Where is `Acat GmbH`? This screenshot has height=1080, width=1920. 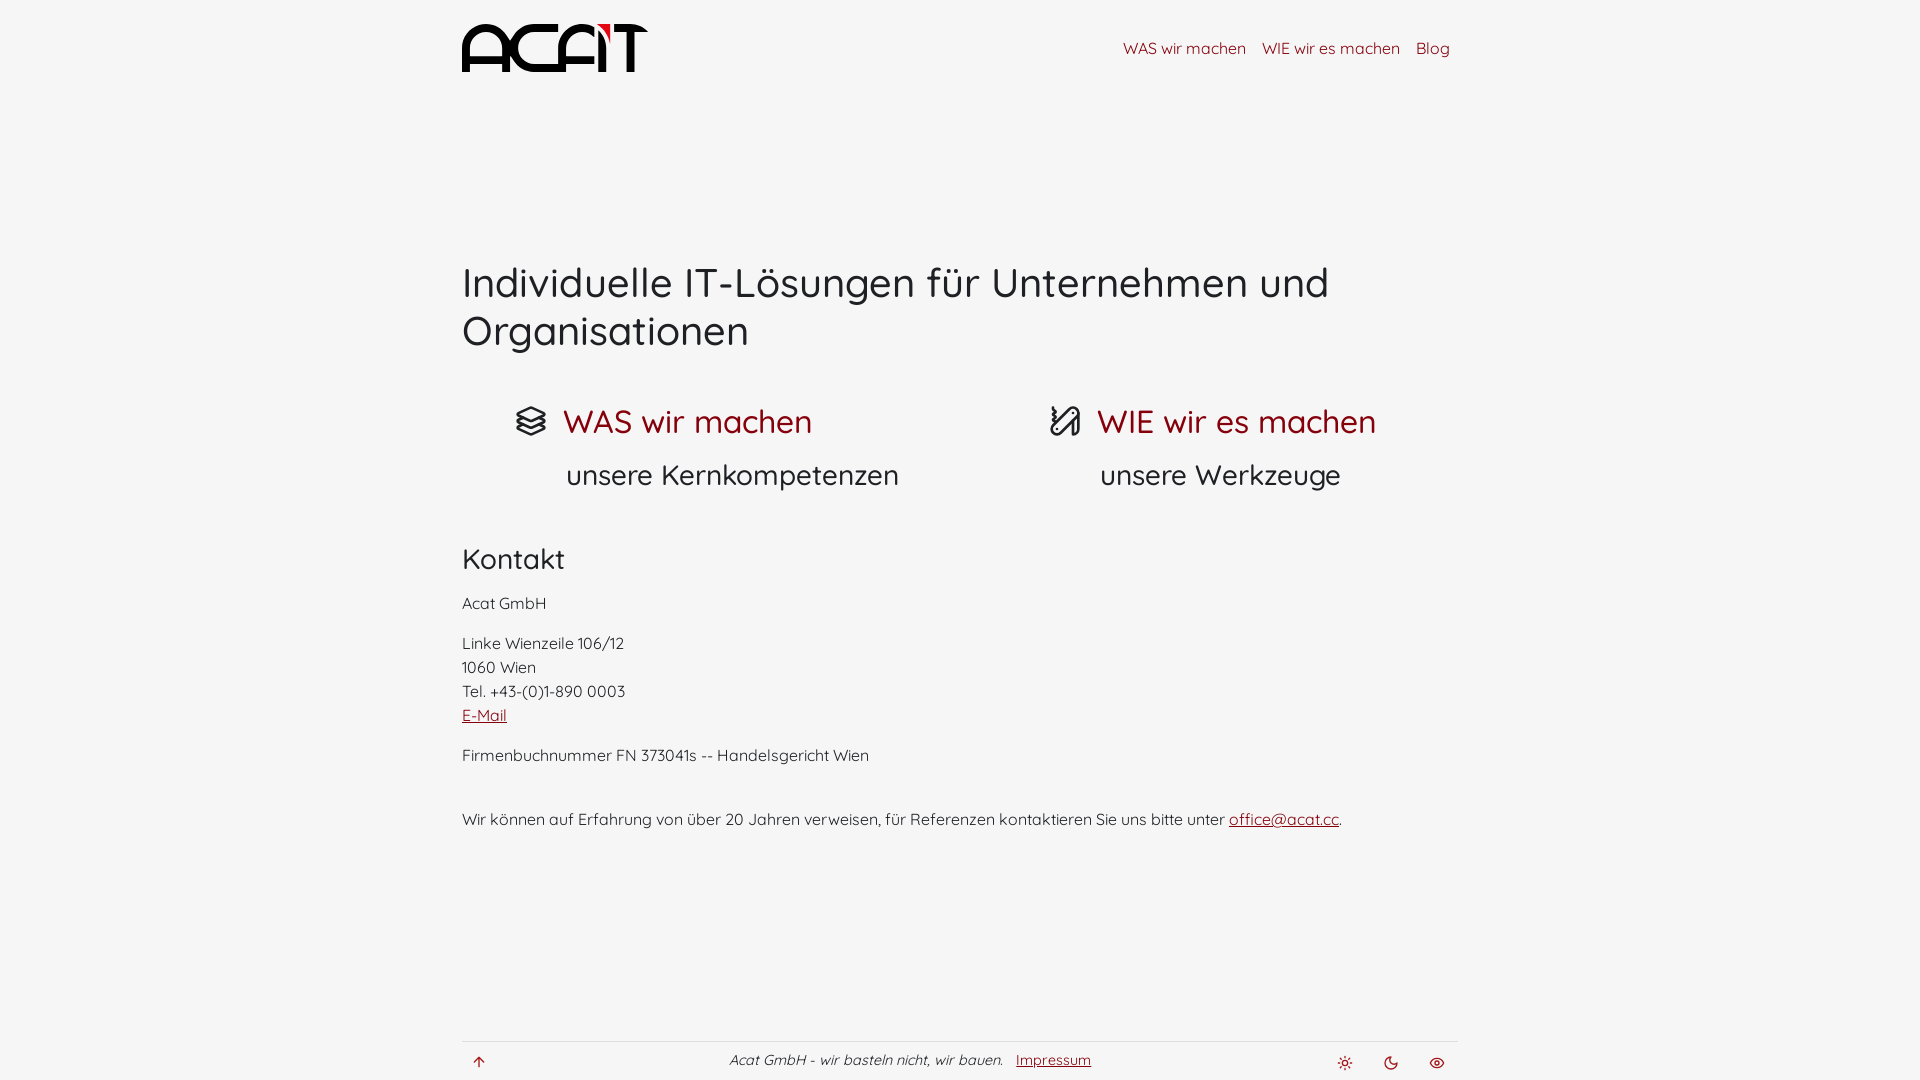 Acat GmbH is located at coordinates (570, 48).